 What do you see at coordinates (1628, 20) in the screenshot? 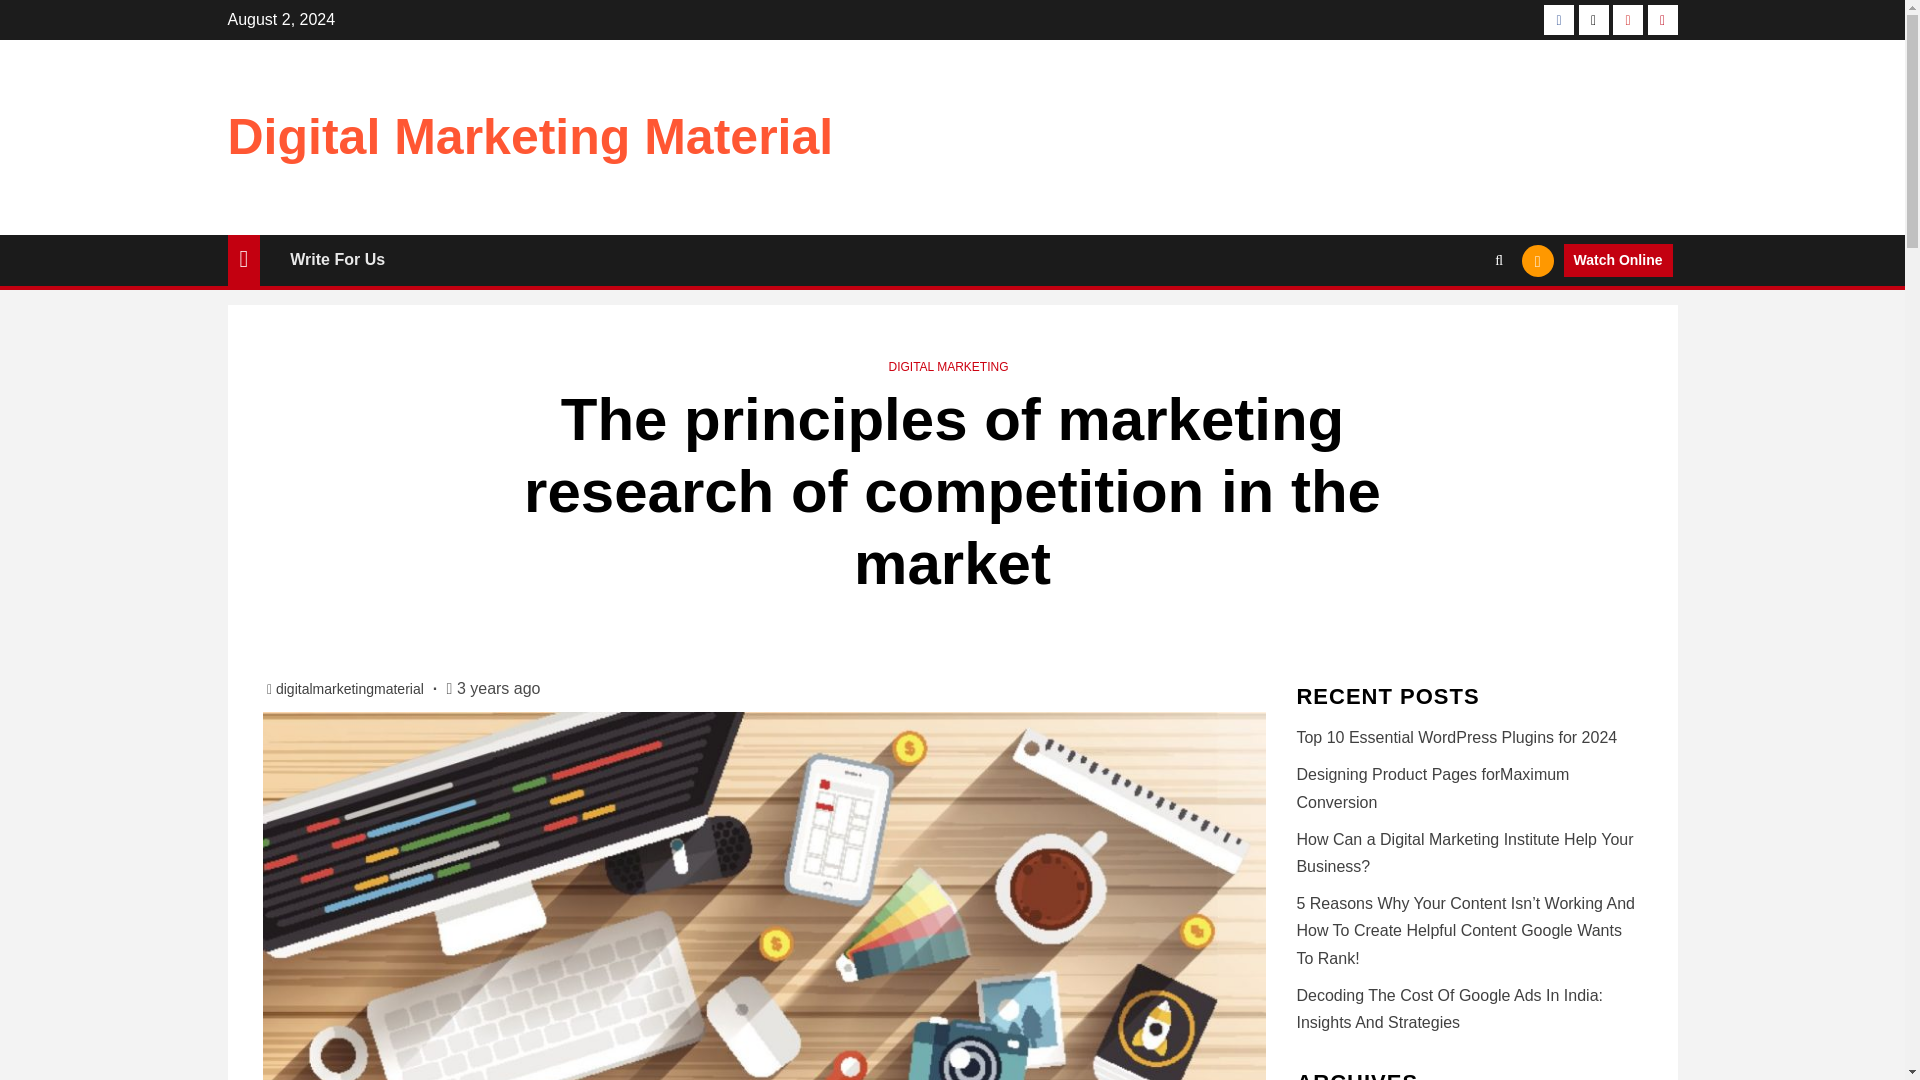
I see `Youtube` at bounding box center [1628, 20].